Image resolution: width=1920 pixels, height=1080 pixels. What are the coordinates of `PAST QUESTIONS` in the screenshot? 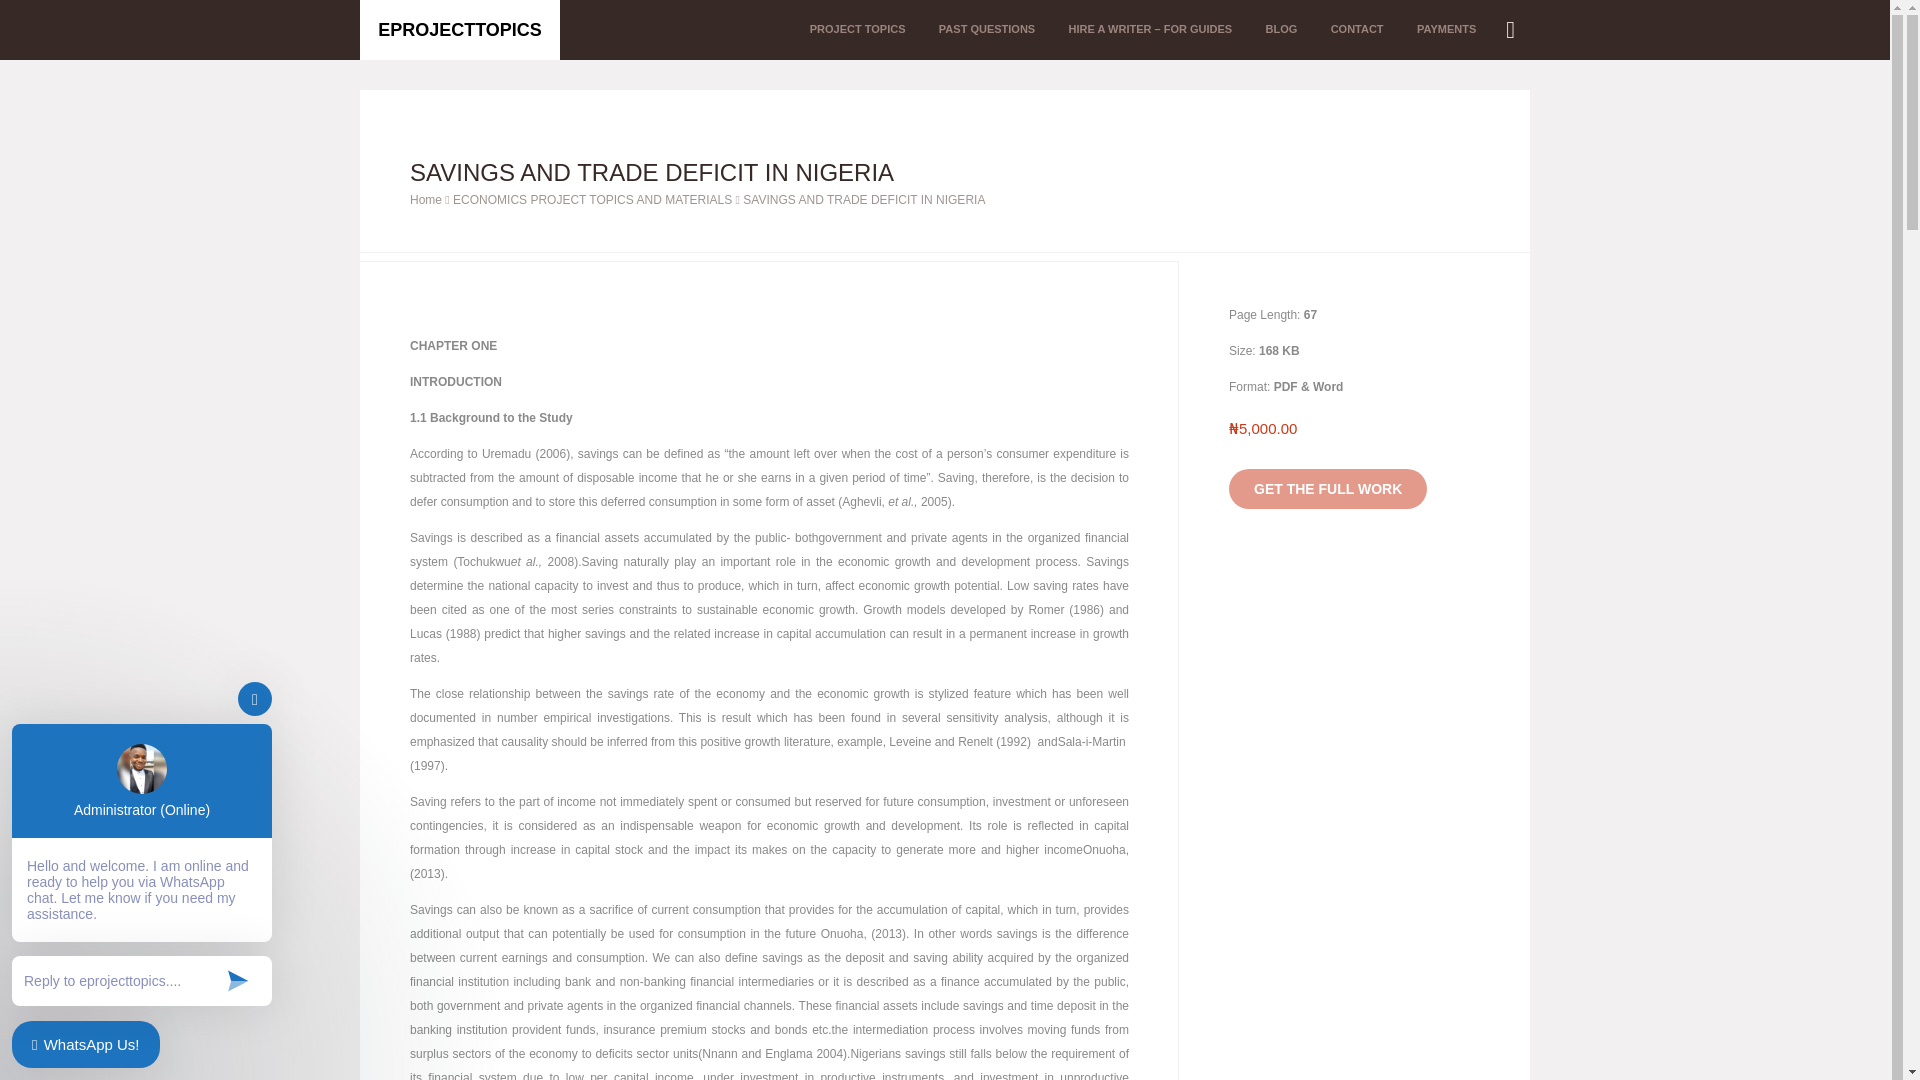 It's located at (986, 30).